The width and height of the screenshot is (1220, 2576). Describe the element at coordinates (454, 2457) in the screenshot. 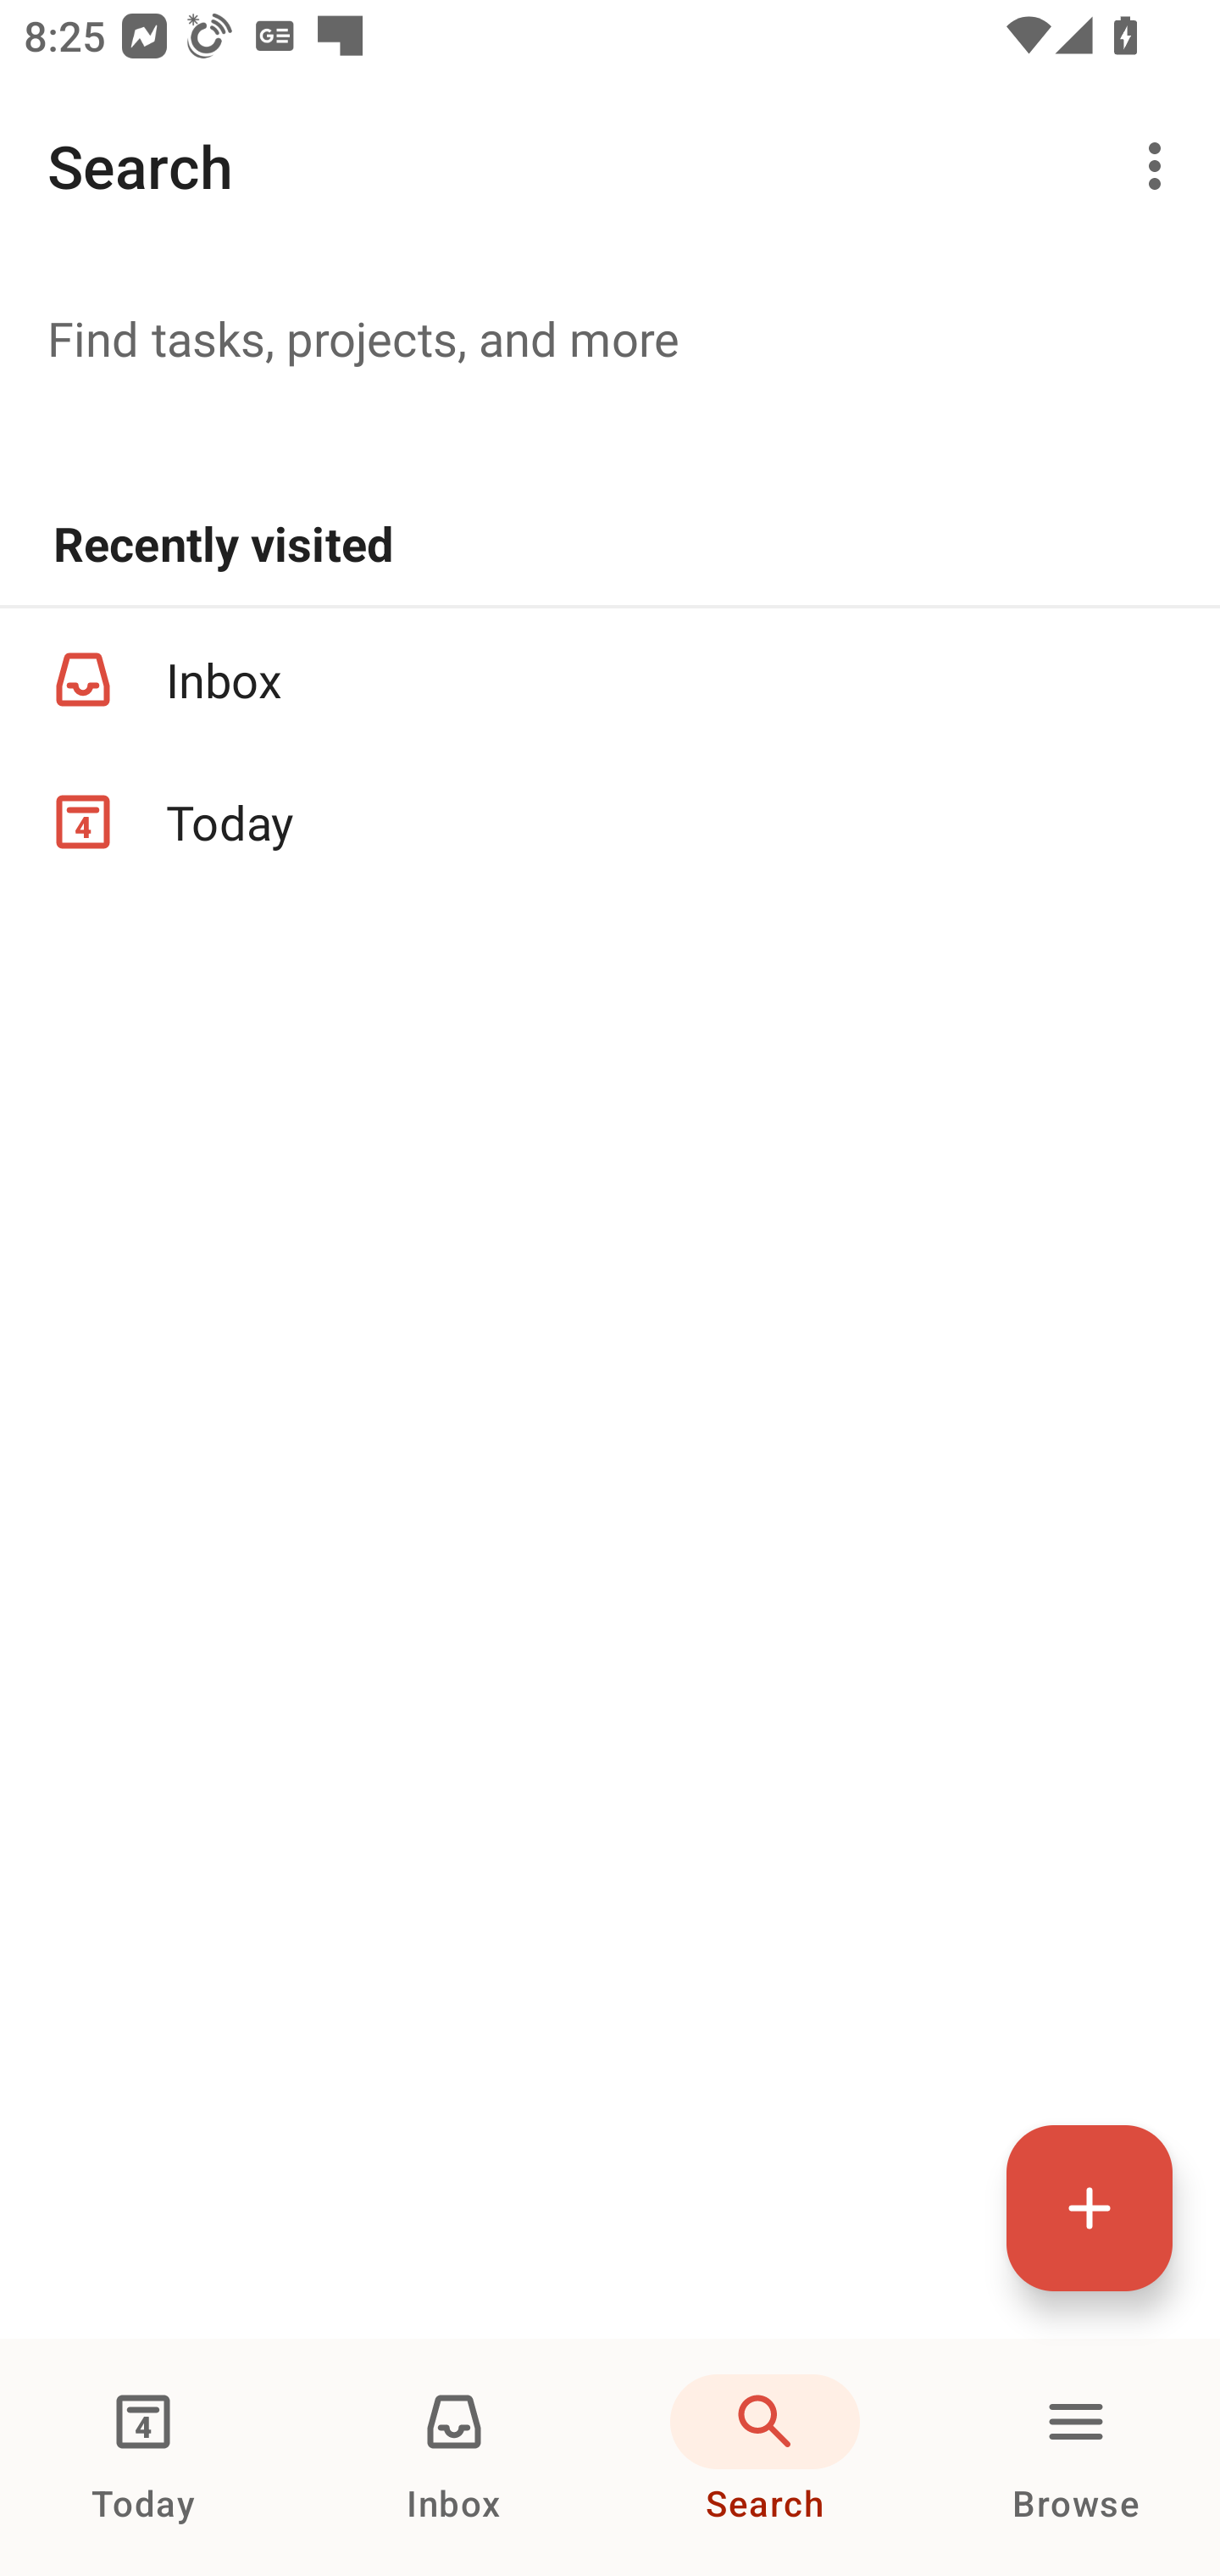

I see `Inbox` at that location.